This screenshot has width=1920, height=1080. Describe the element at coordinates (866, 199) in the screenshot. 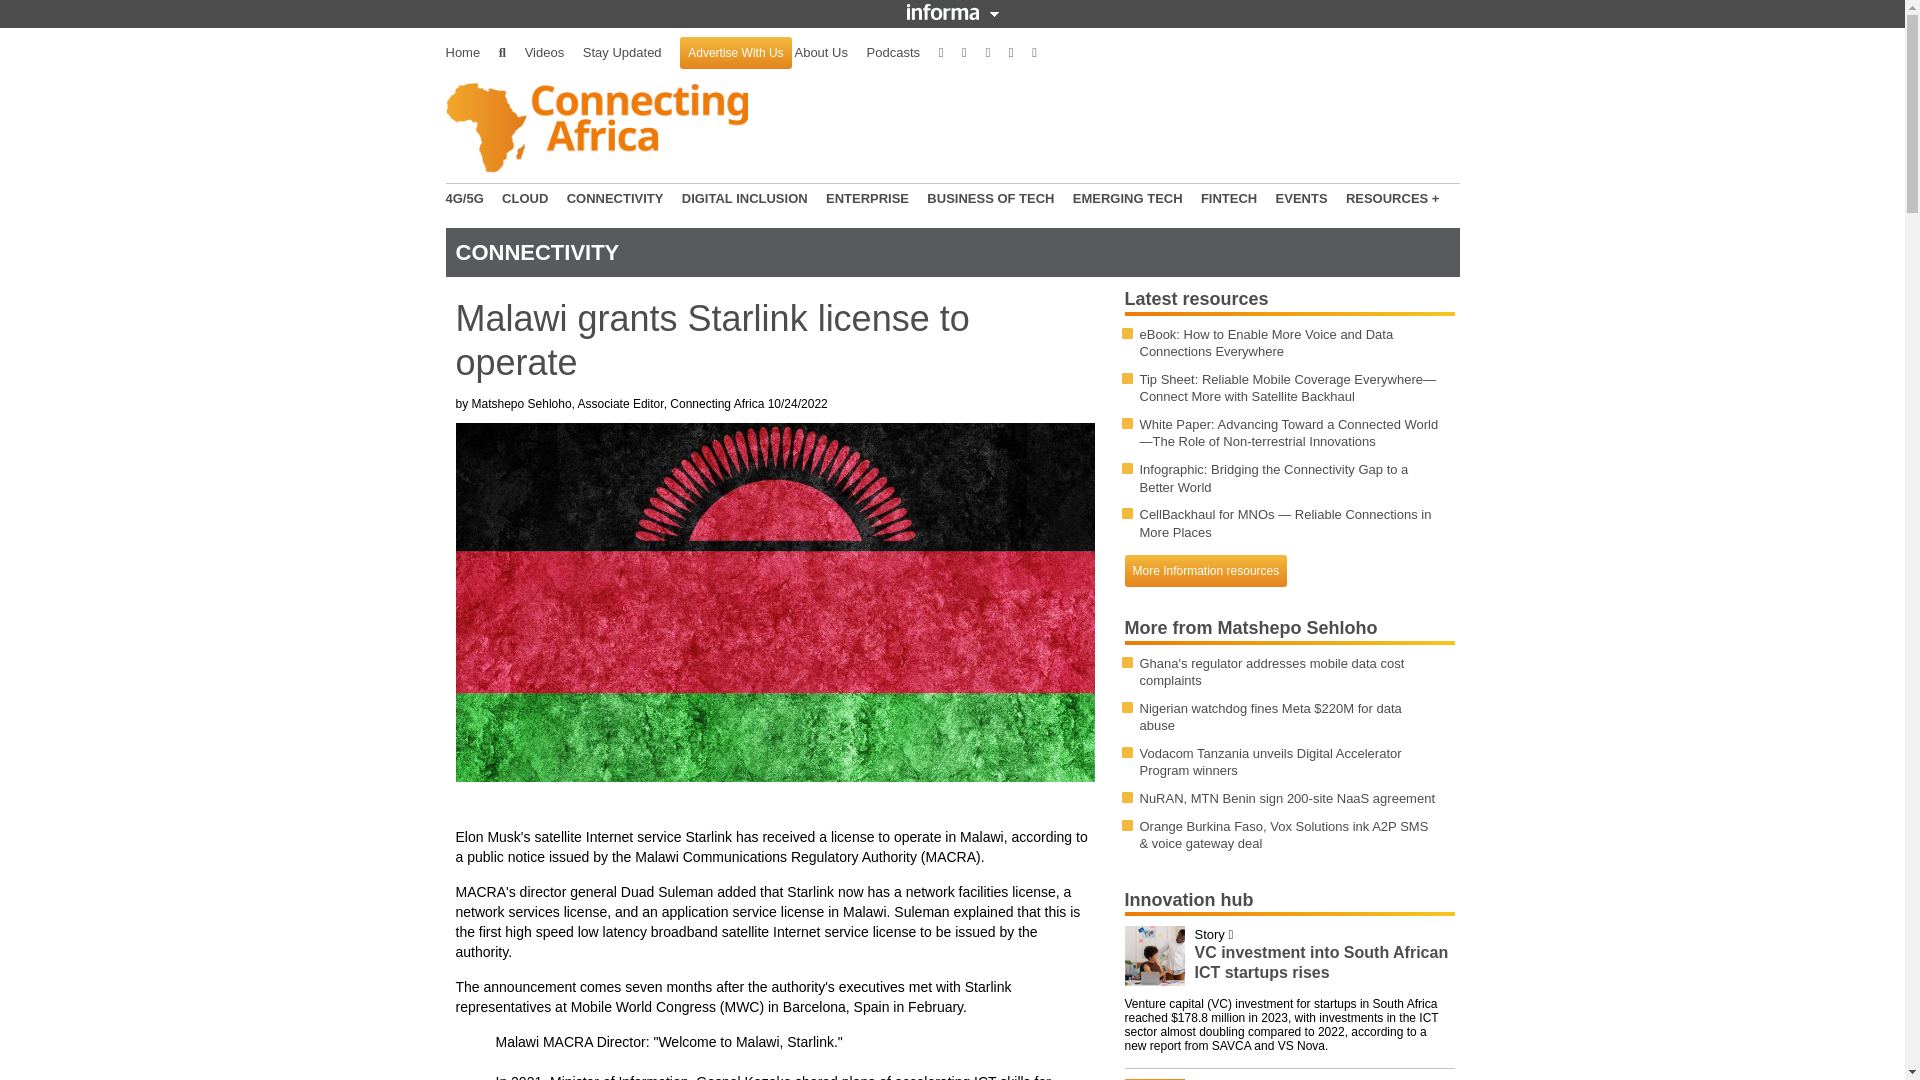

I see `ENTERPRISE` at that location.